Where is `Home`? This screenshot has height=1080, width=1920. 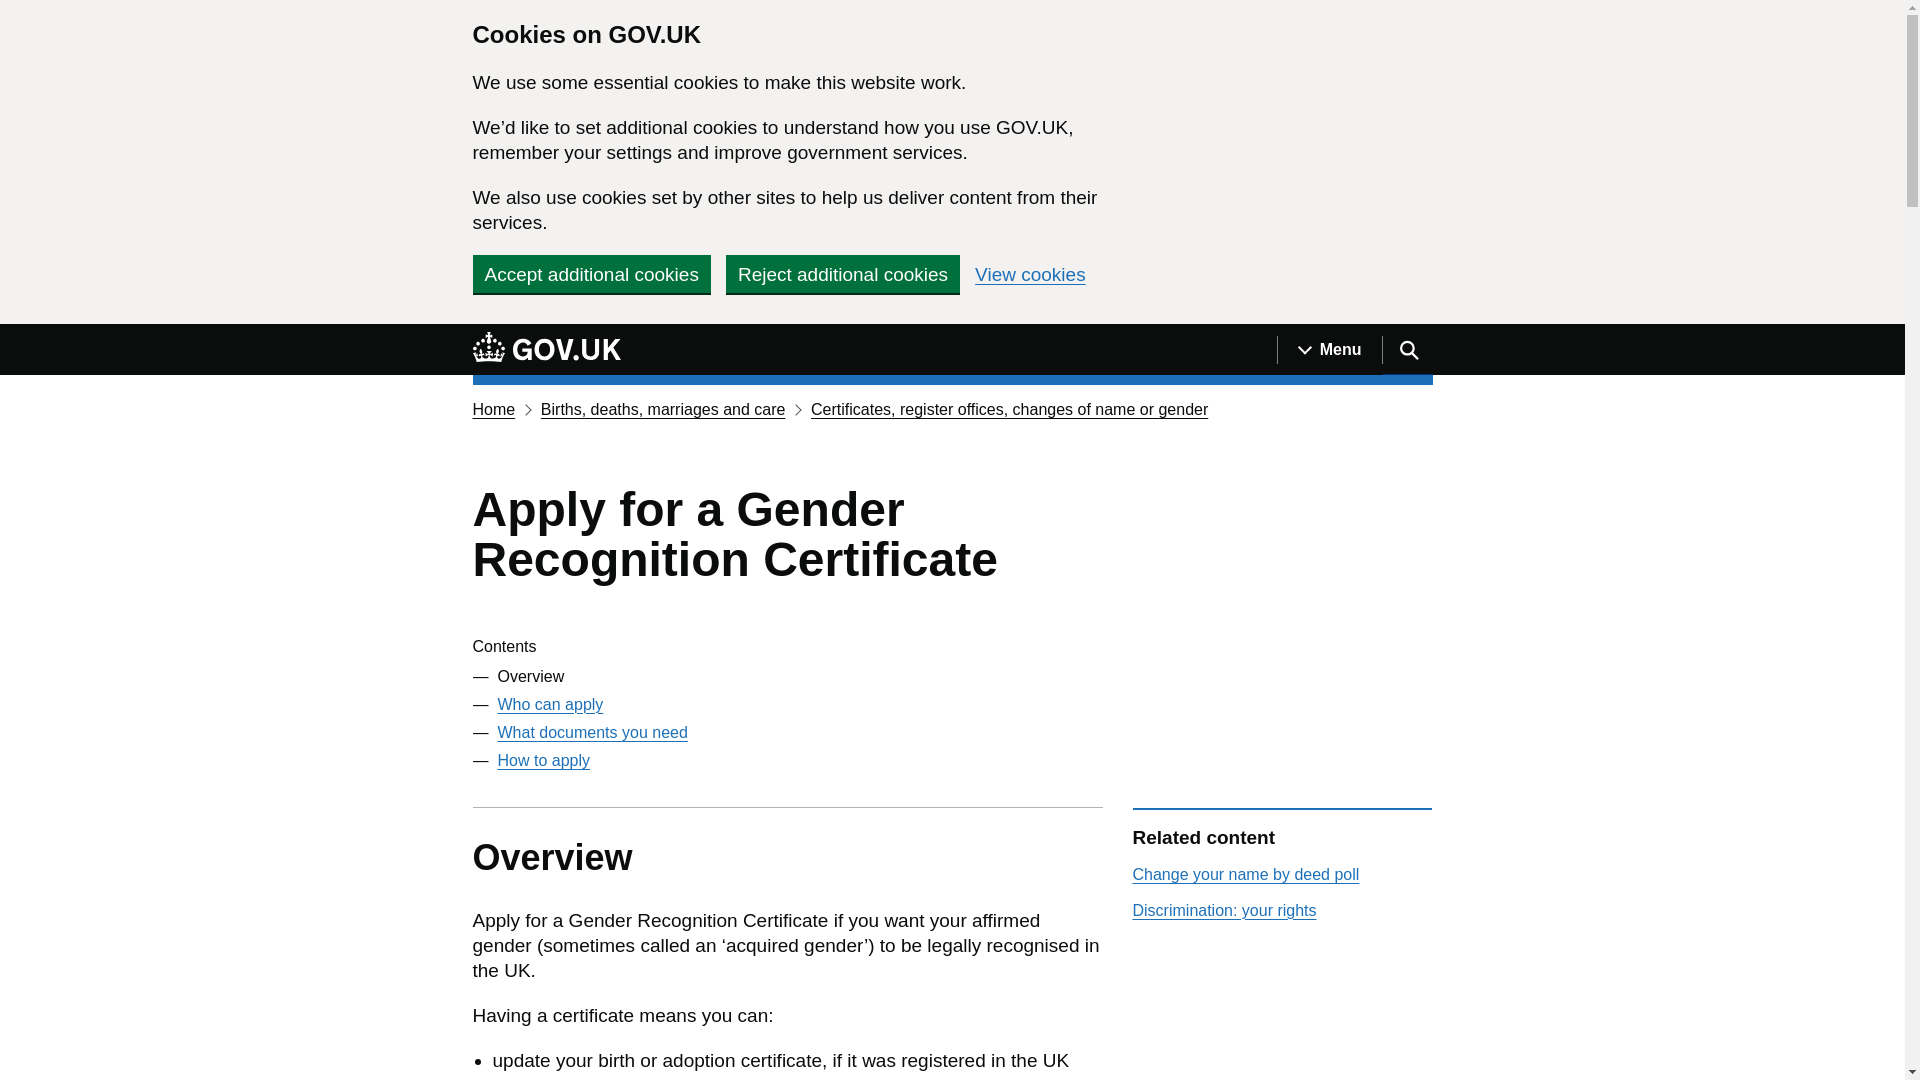 Home is located at coordinates (493, 408).